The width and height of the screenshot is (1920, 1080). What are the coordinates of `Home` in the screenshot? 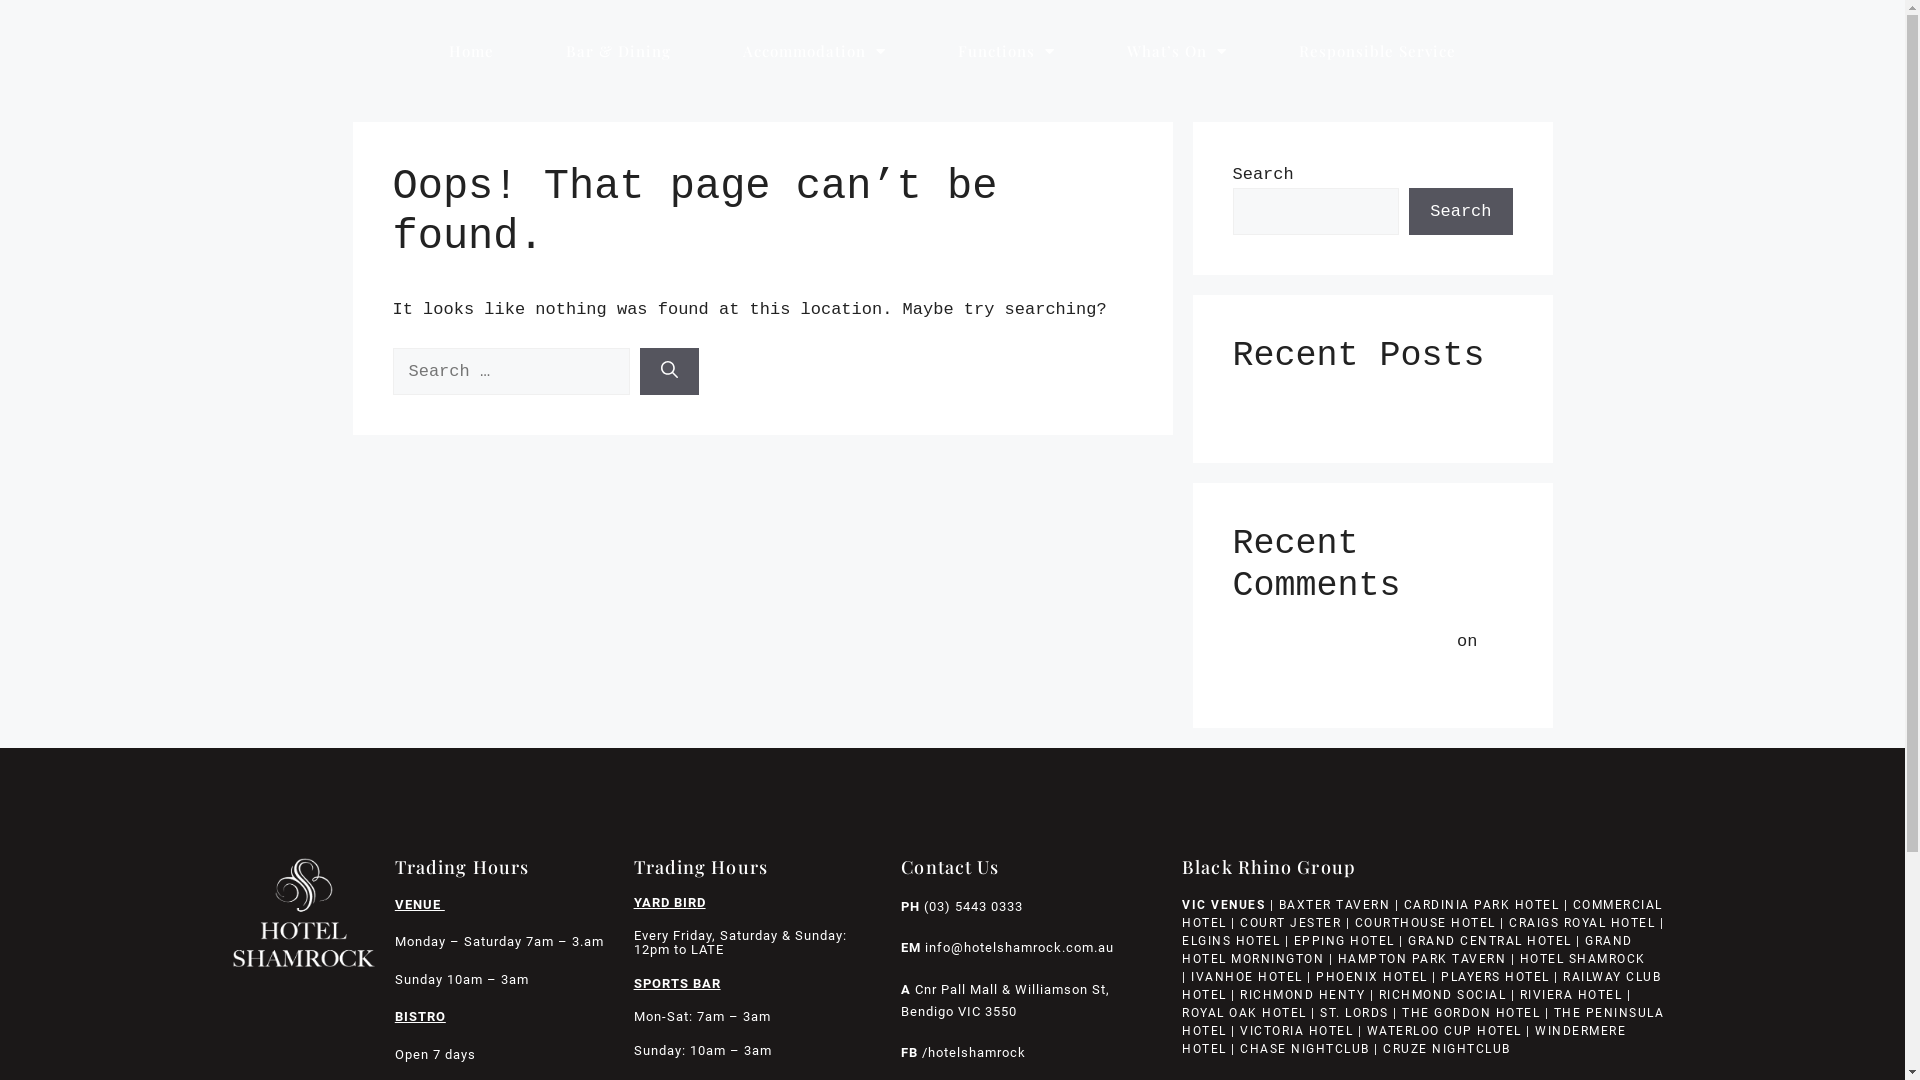 It's located at (472, 51).